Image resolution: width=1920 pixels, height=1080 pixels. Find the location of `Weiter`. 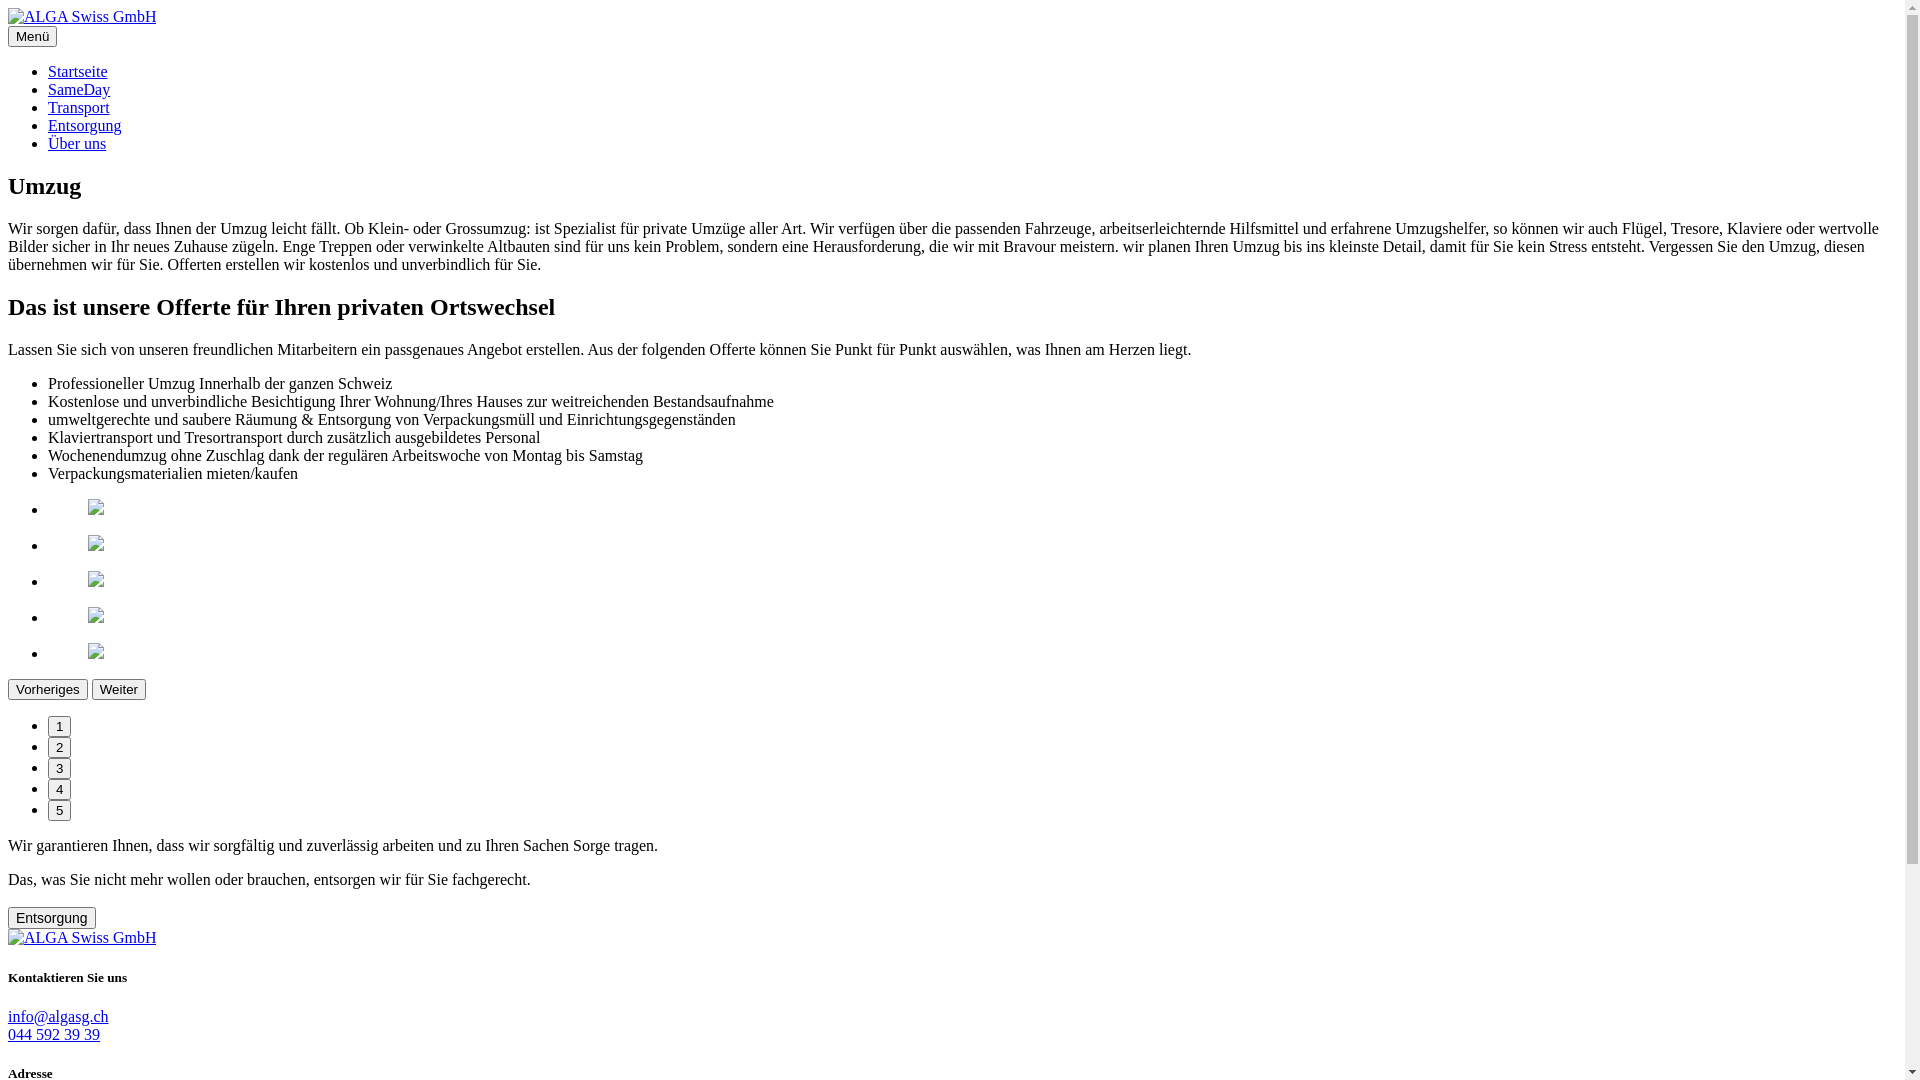

Weiter is located at coordinates (119, 690).